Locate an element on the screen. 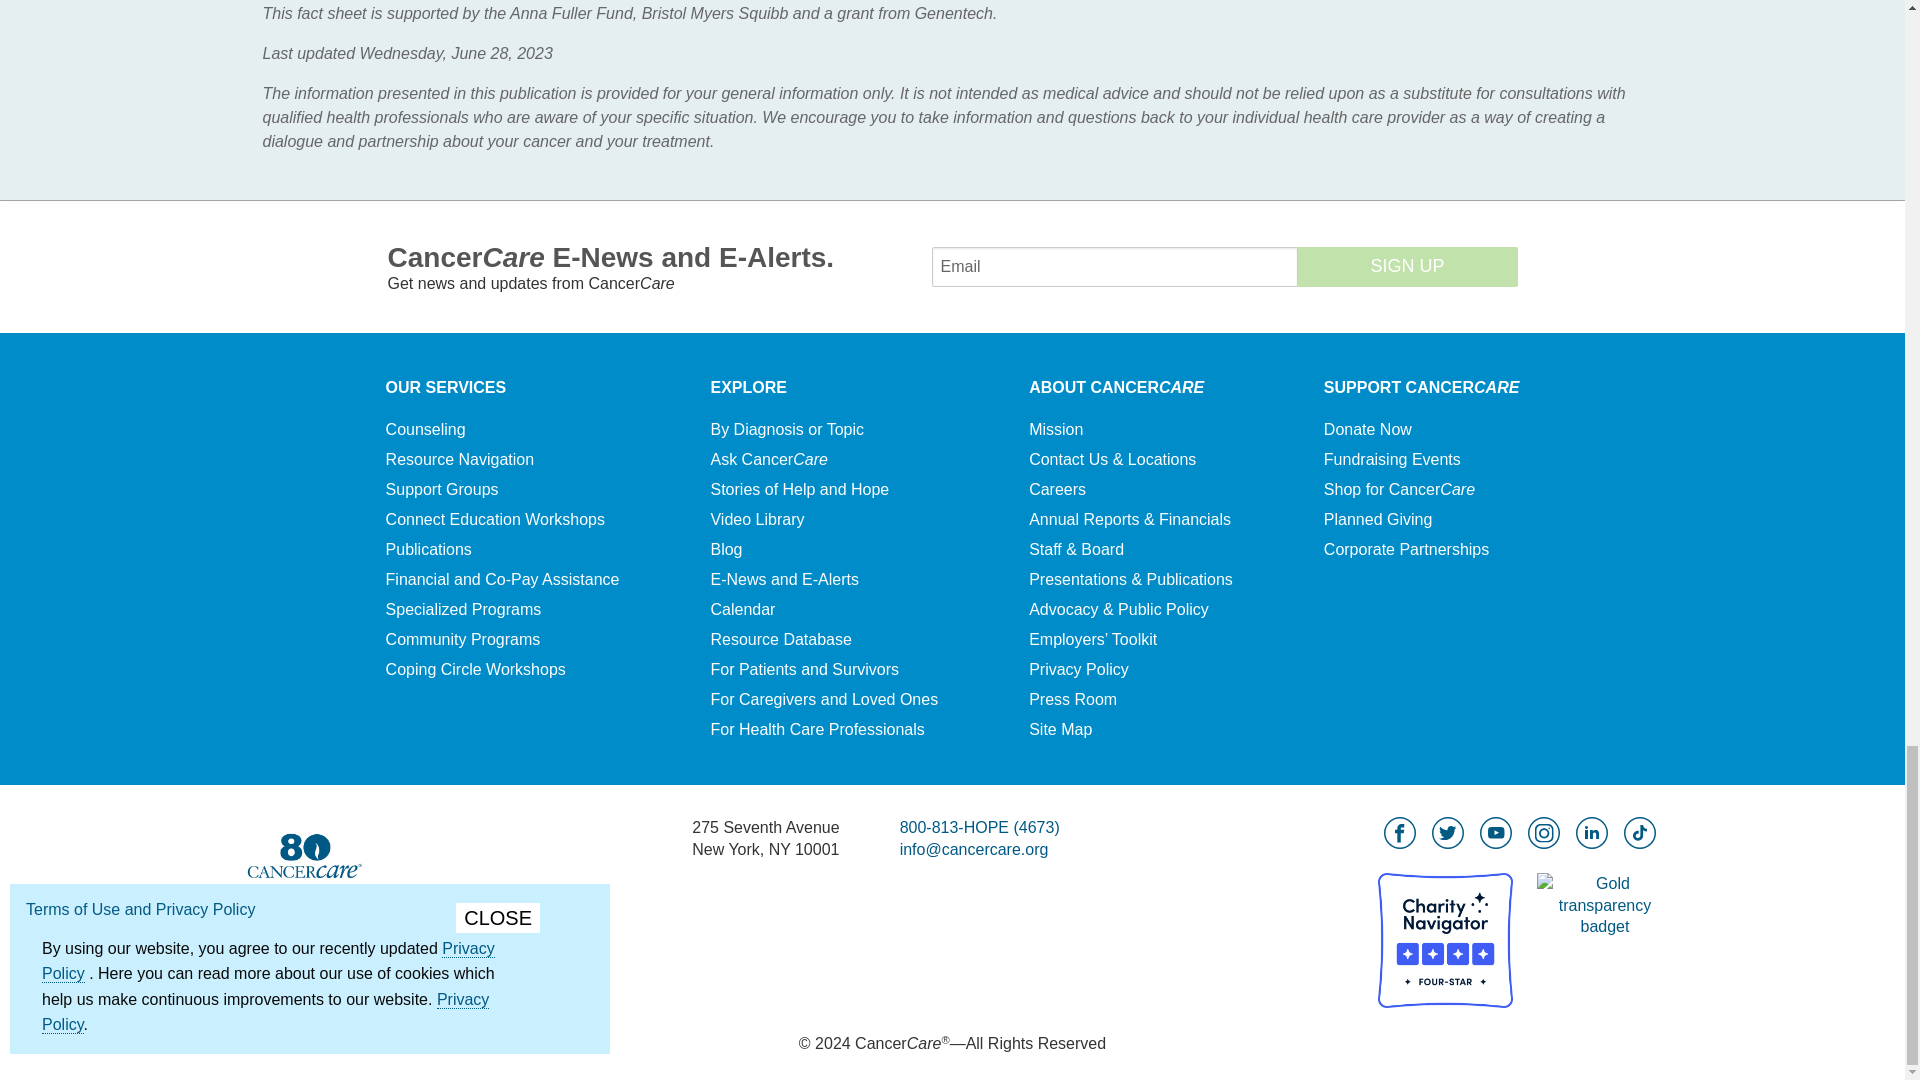  Tap or click here to open our LinkedIn page in a new window is located at coordinates (1592, 832).